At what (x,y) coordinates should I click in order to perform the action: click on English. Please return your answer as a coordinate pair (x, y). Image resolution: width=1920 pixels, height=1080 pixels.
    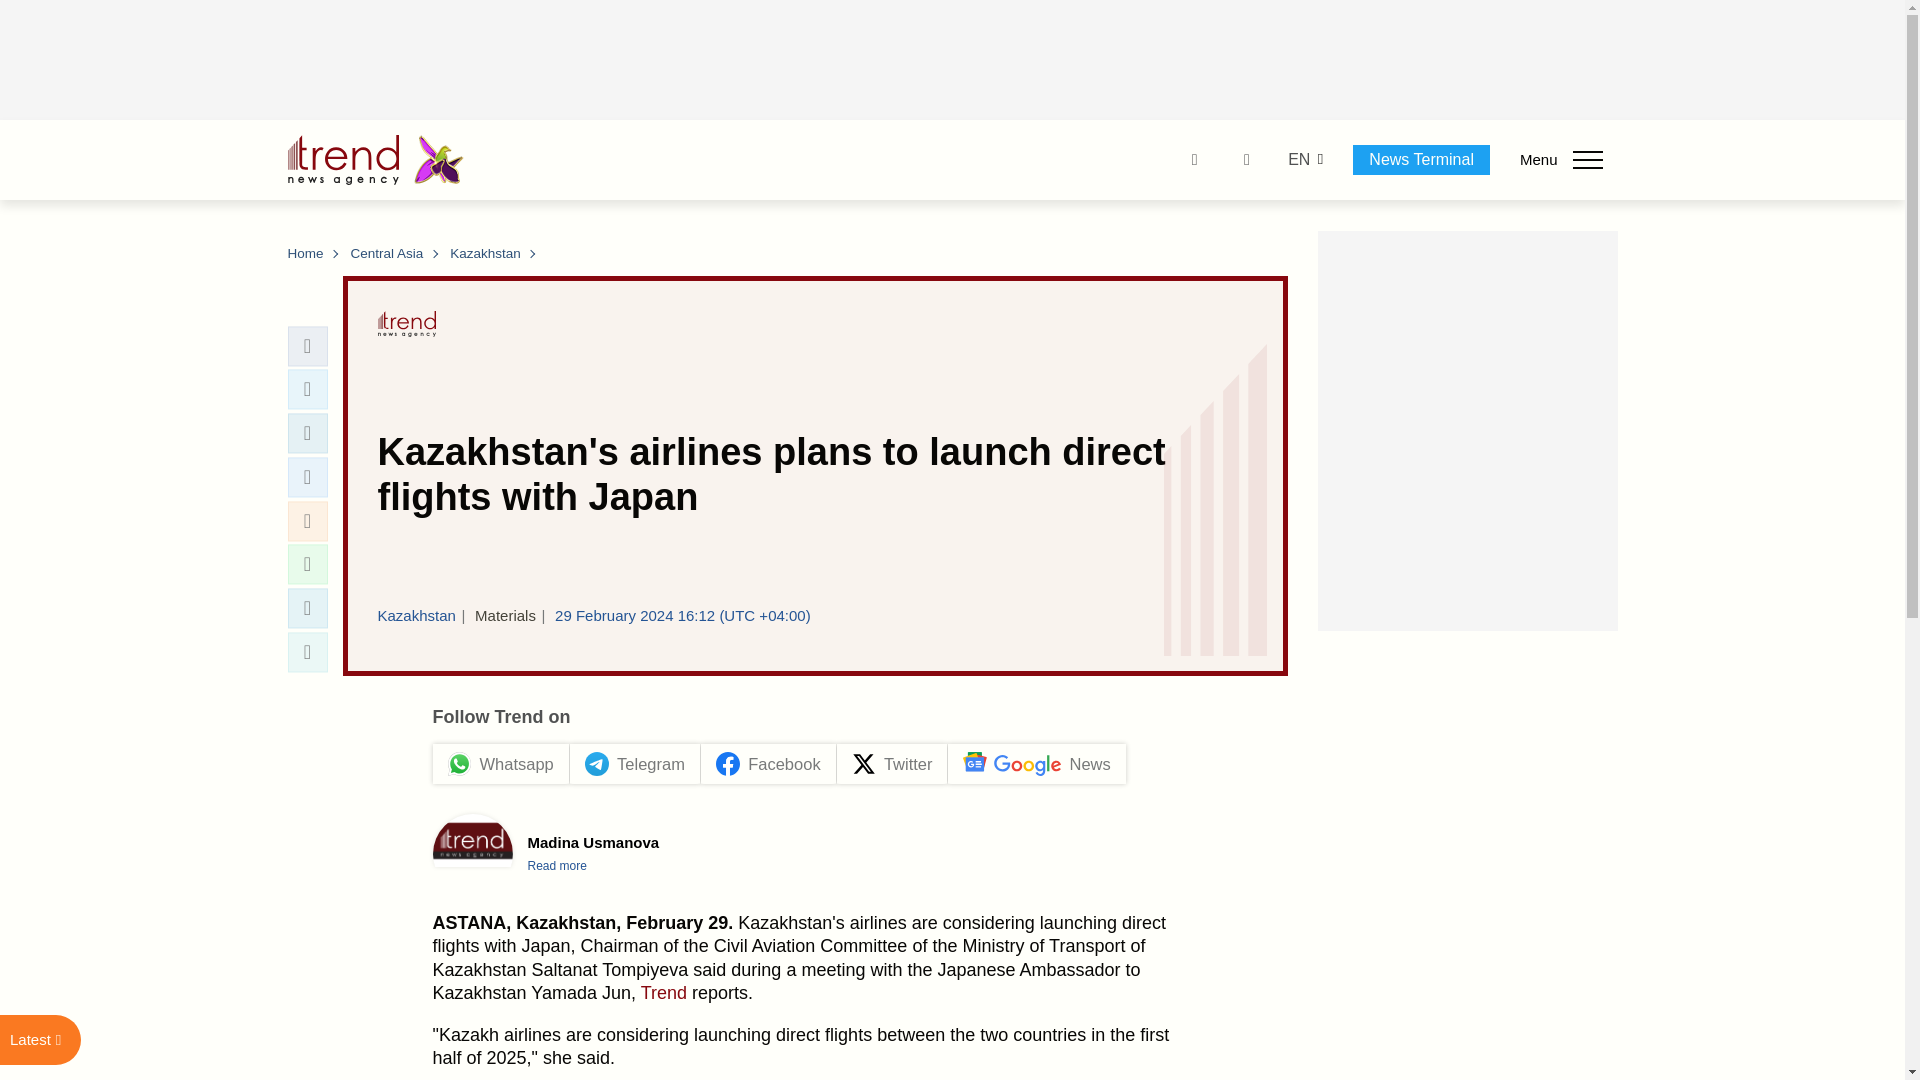
    Looking at the image, I should click on (1298, 160).